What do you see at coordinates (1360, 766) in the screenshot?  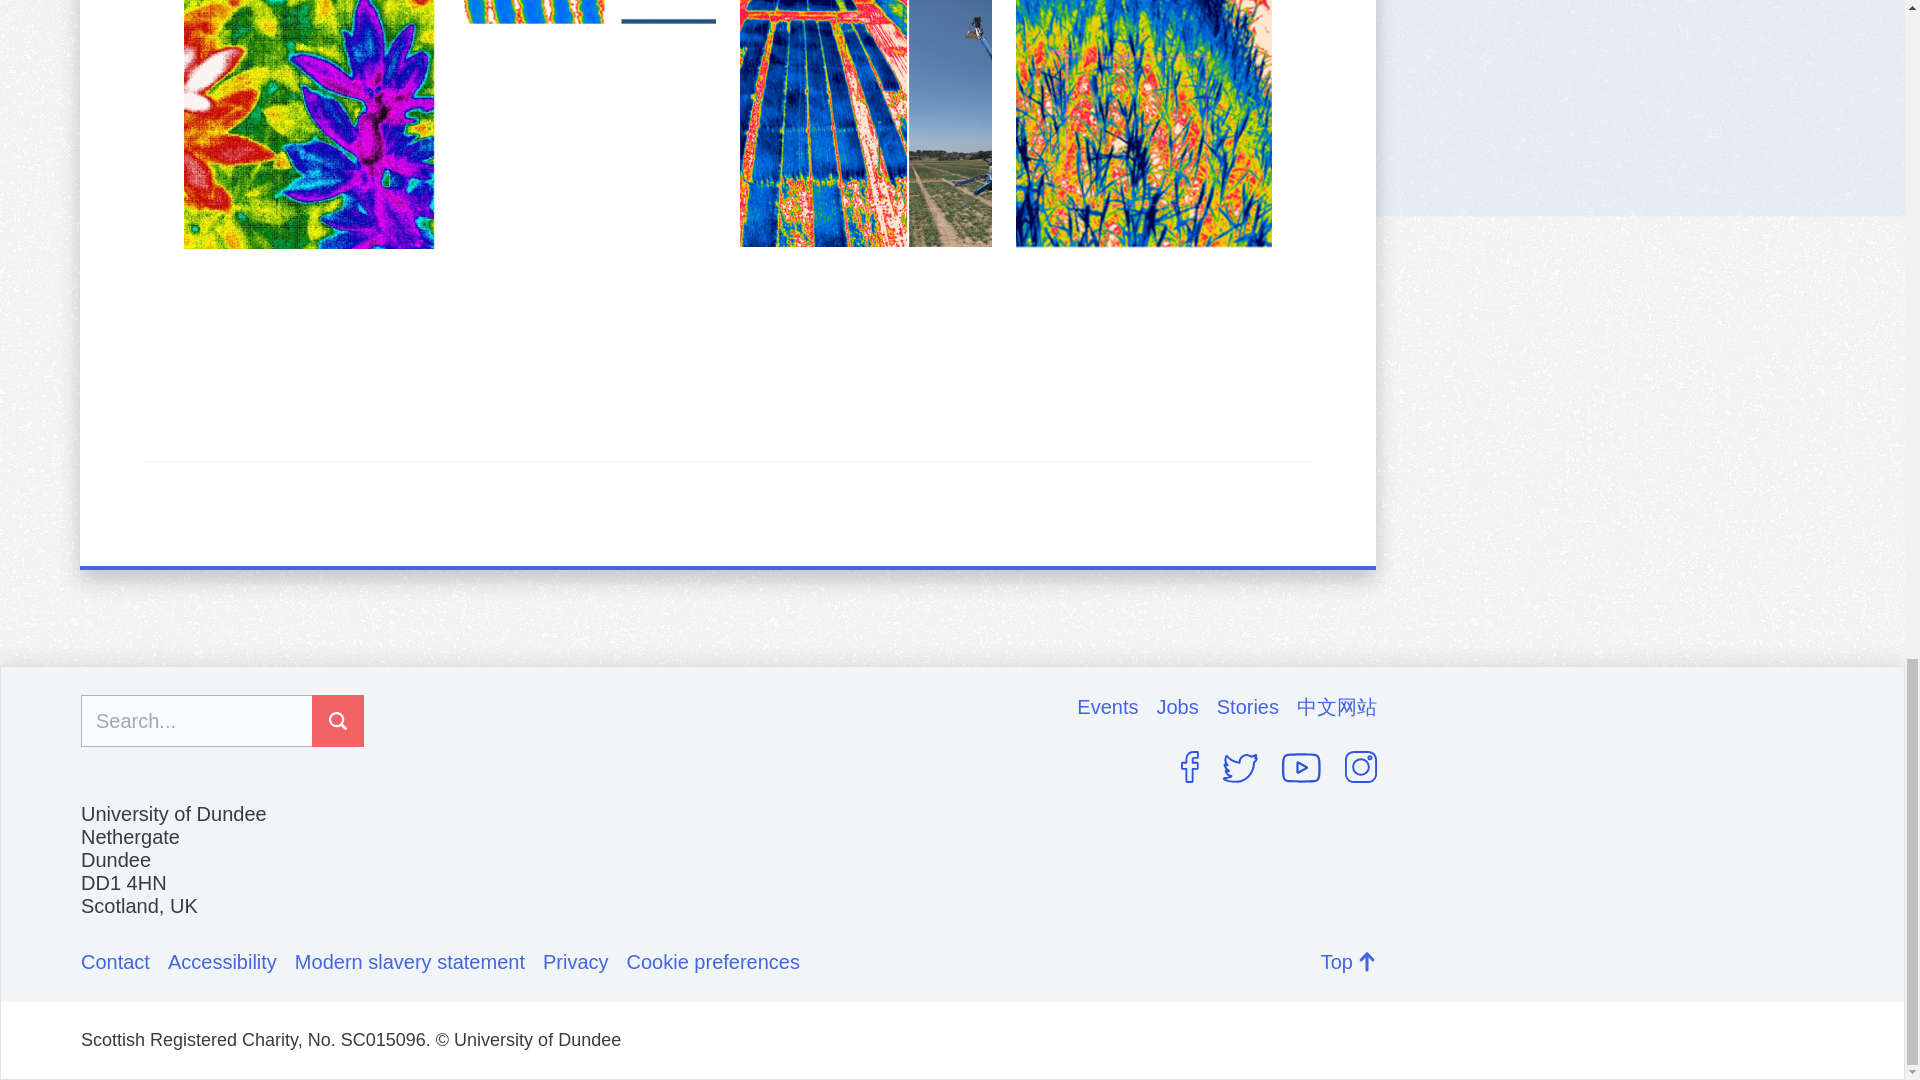 I see `Instagram` at bounding box center [1360, 766].